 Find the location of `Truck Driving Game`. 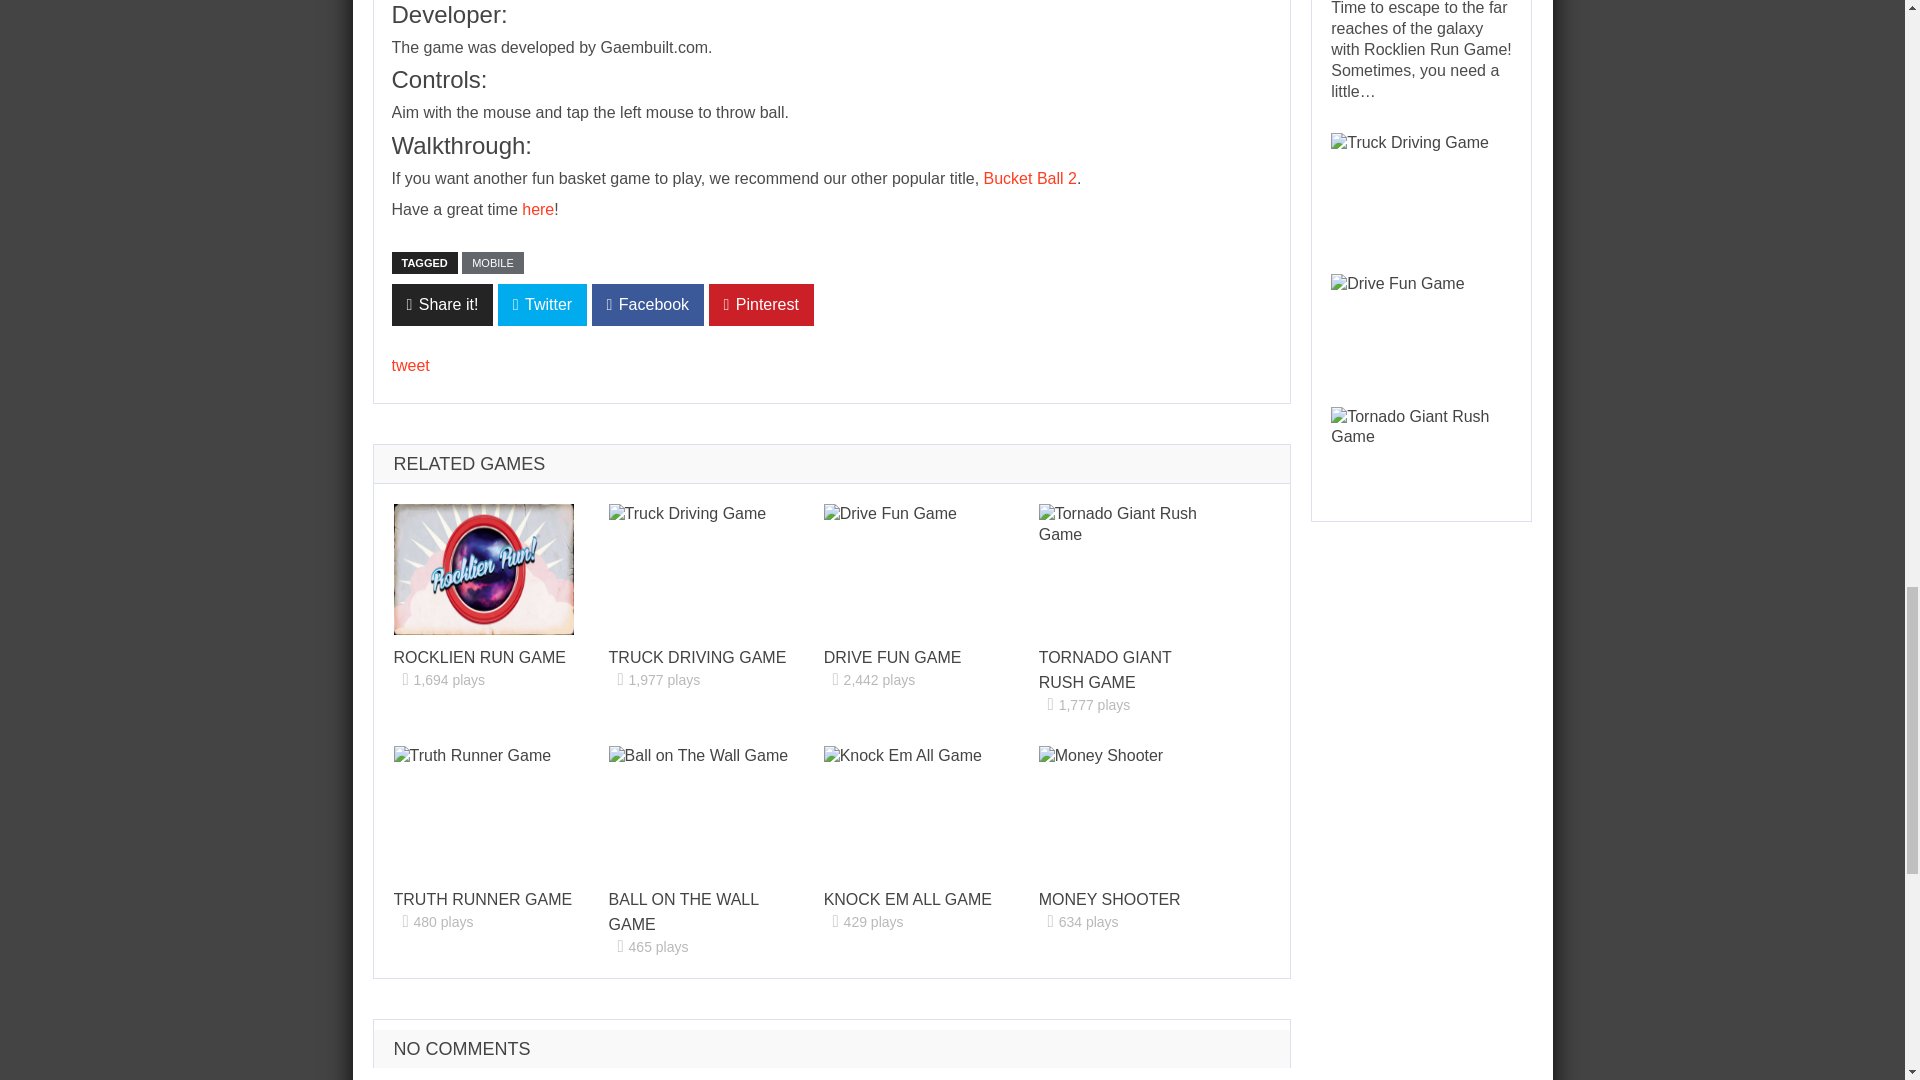

Truck Driving Game is located at coordinates (698, 570).